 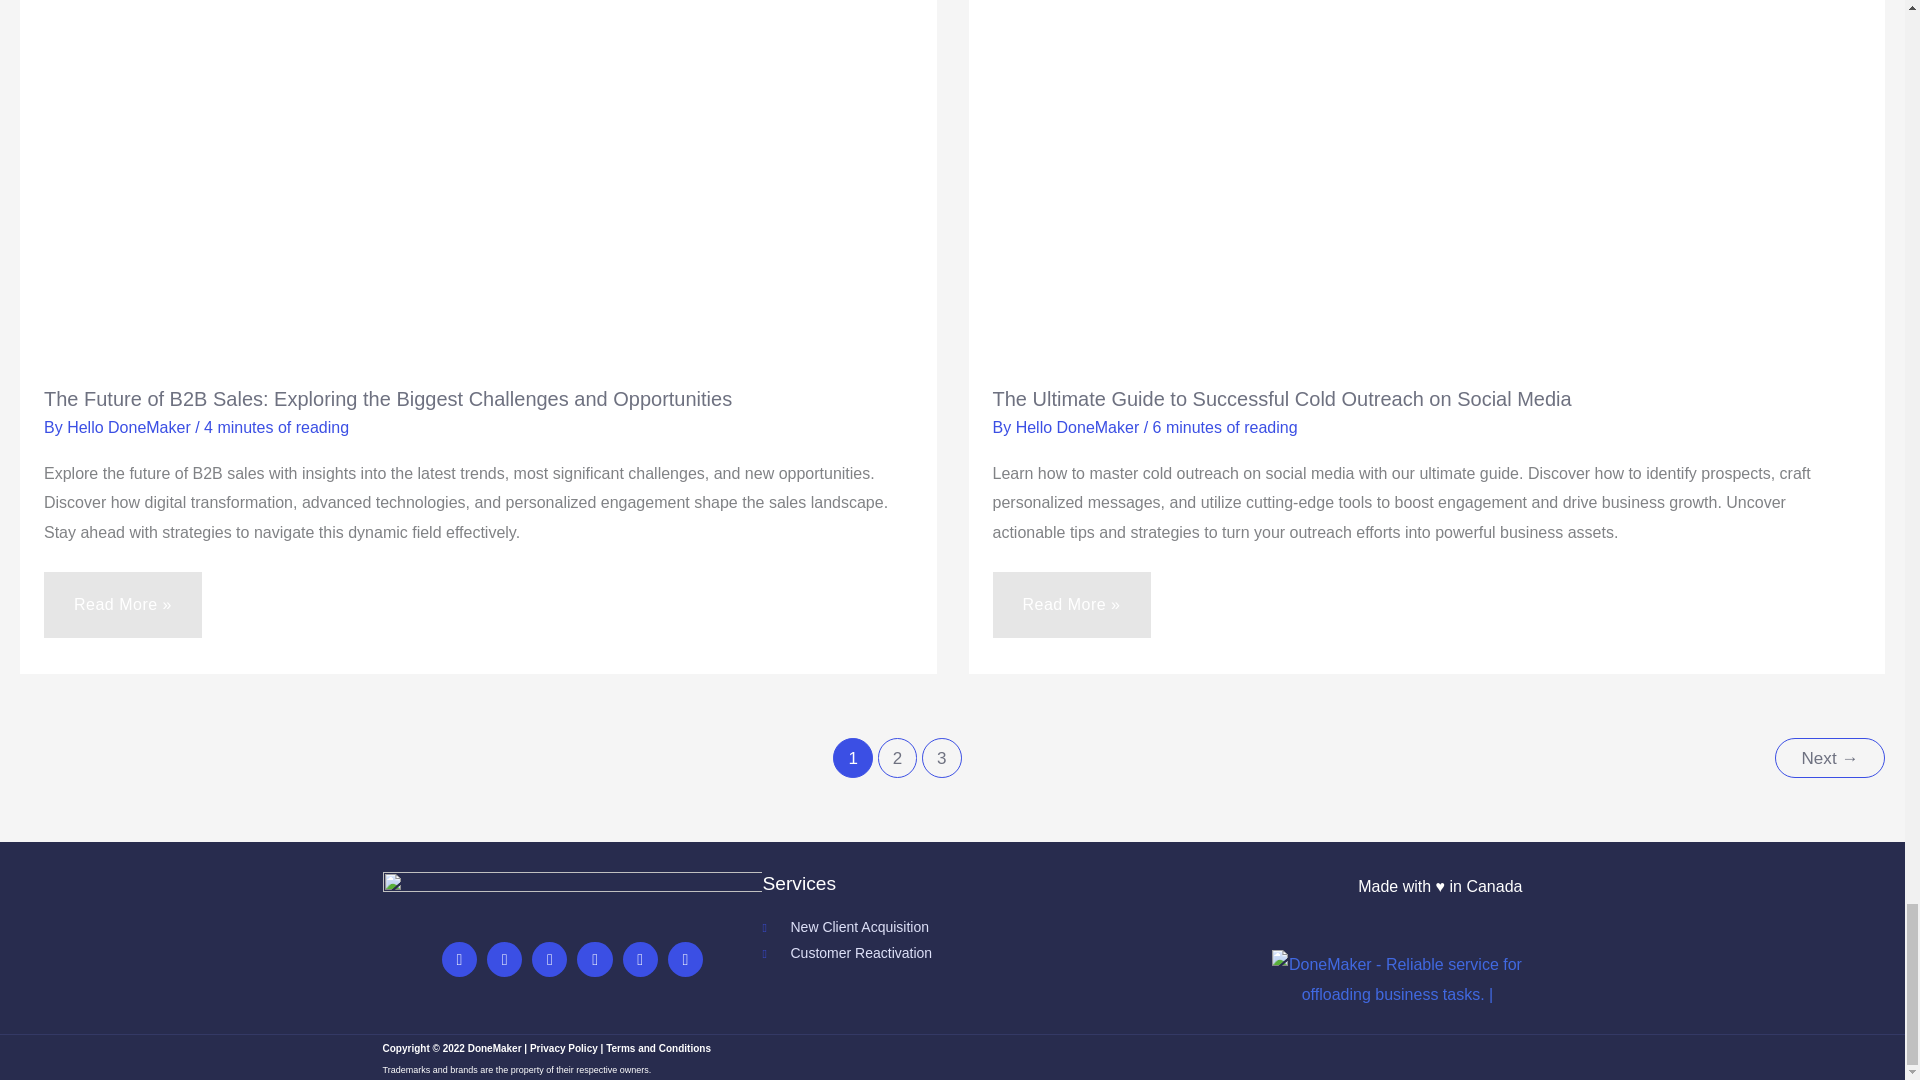 What do you see at coordinates (131, 428) in the screenshot?
I see `View all posts by Hello DoneMaker` at bounding box center [131, 428].